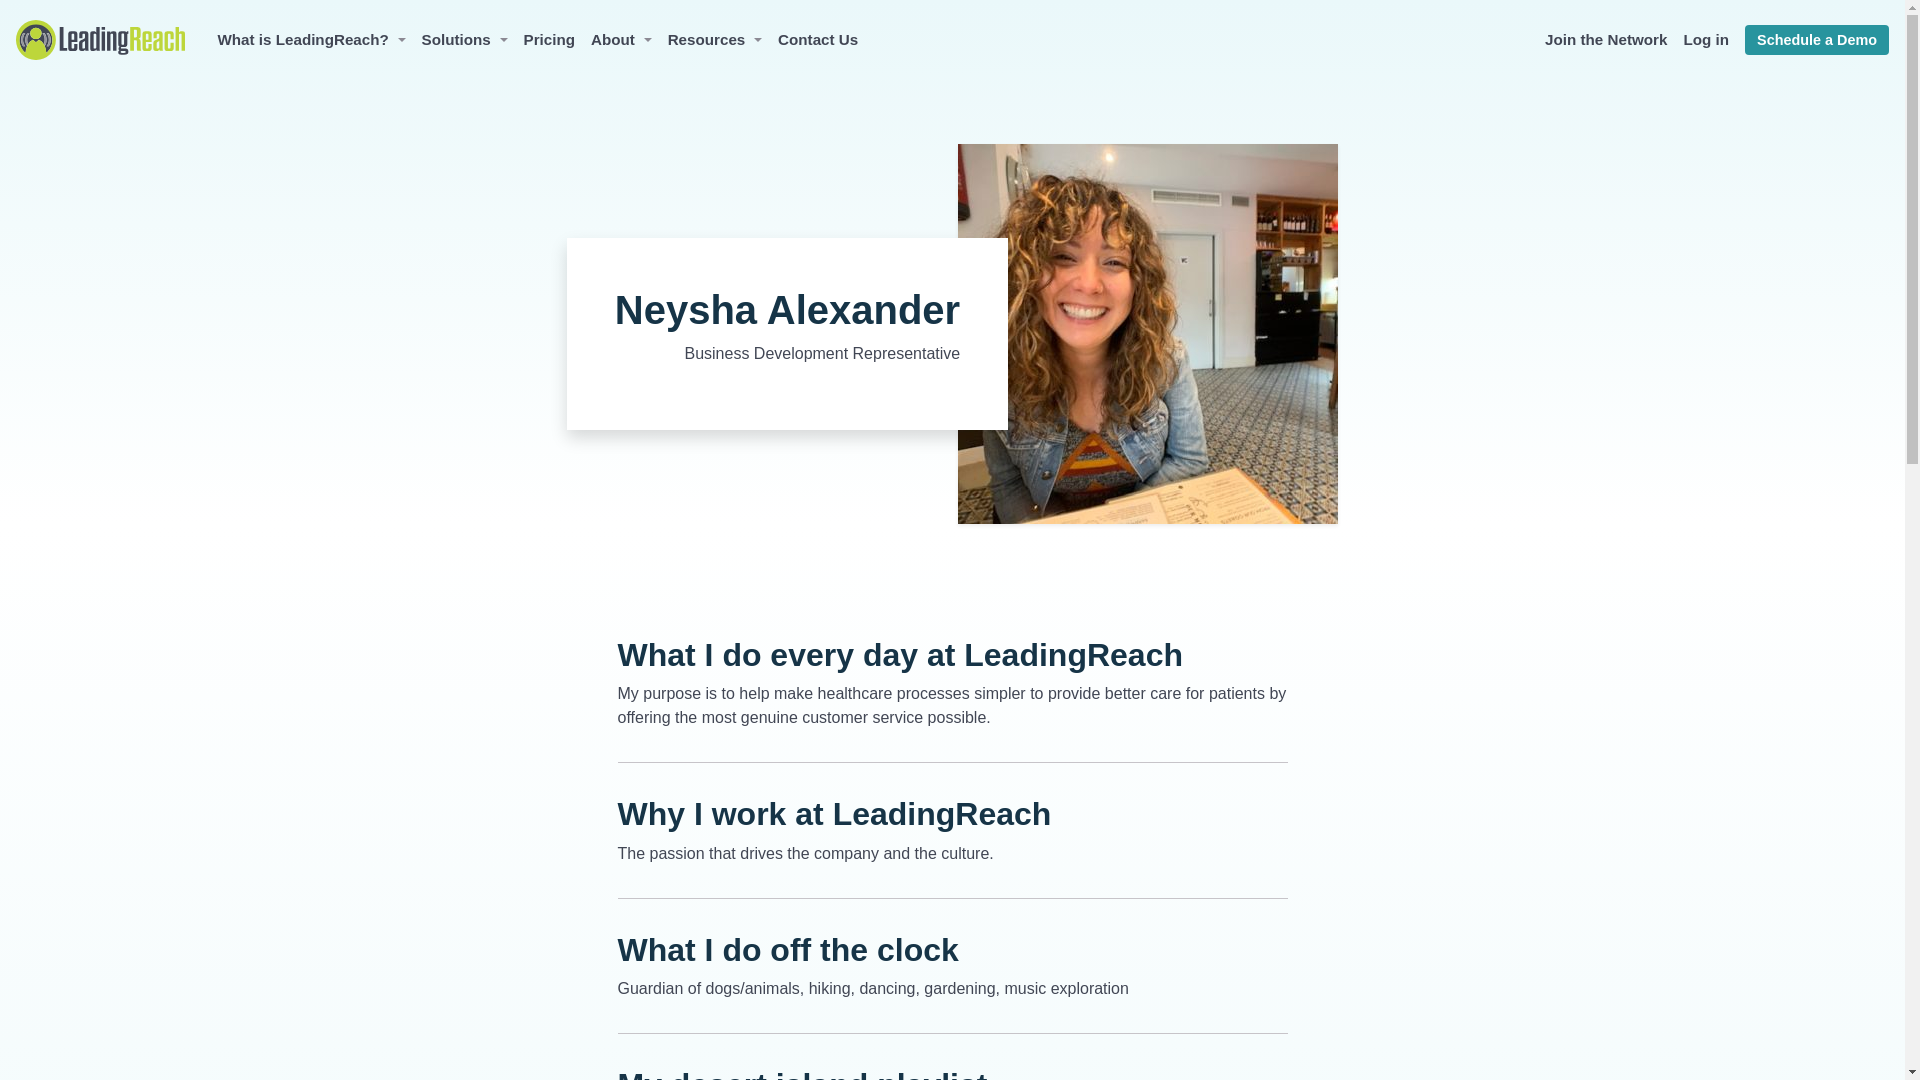 This screenshot has height=1080, width=1920. What do you see at coordinates (622, 39) in the screenshot?
I see `About` at bounding box center [622, 39].